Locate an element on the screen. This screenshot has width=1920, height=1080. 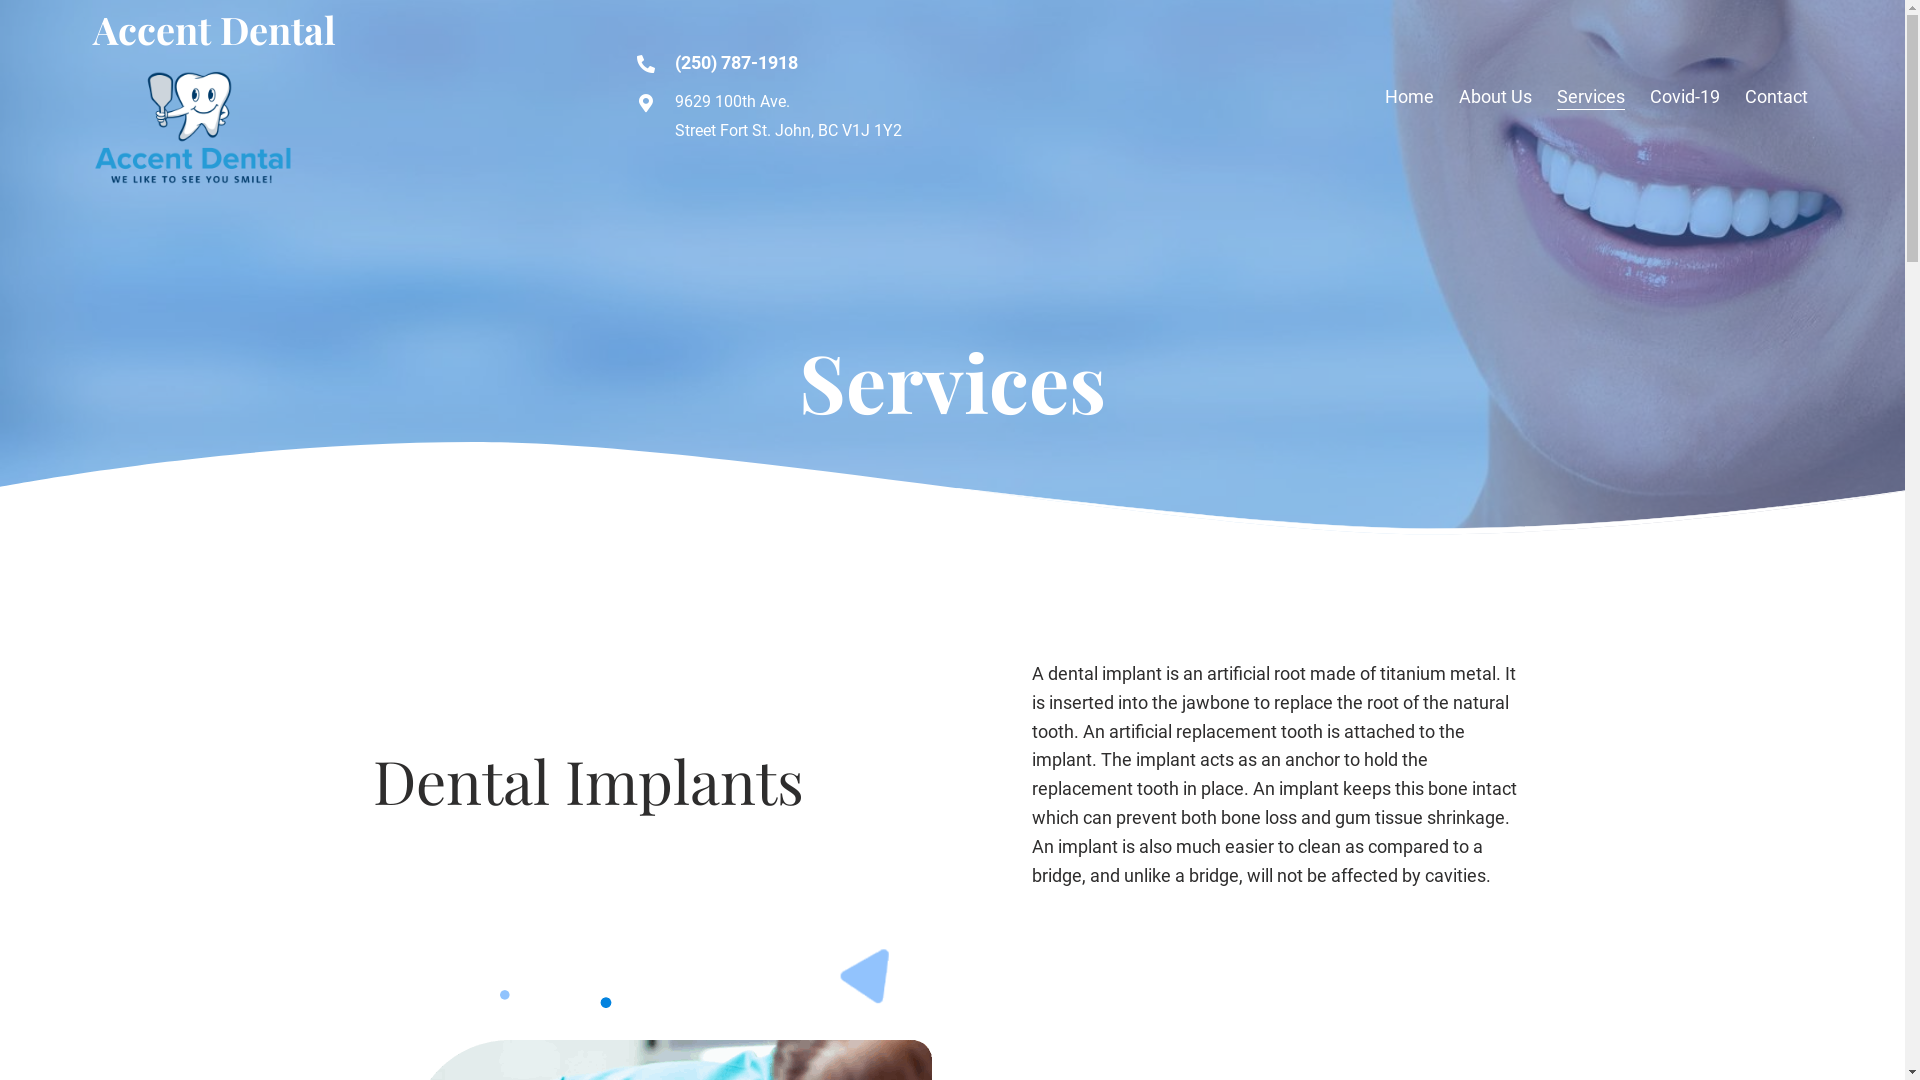
Services is located at coordinates (1591, 98).